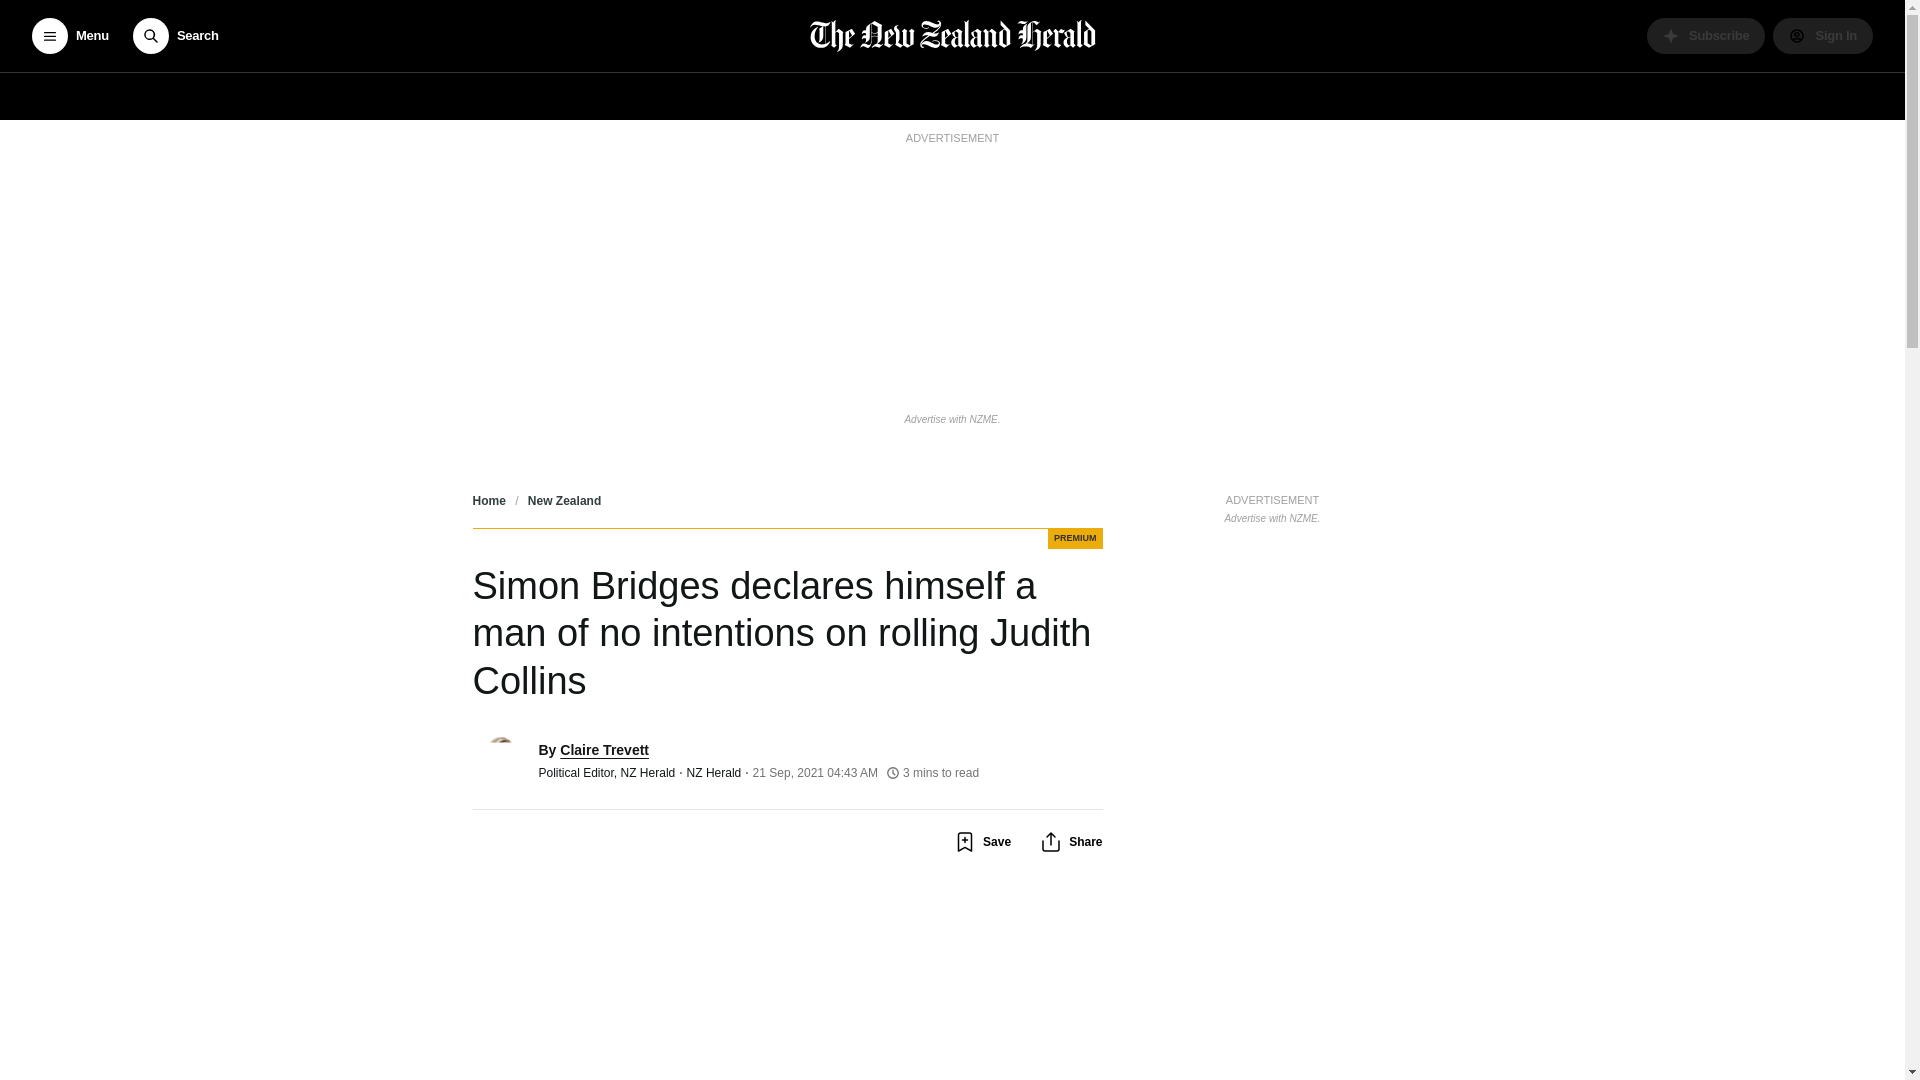 This screenshot has height=1080, width=1920. I want to click on Manage your account, so click(1822, 36).